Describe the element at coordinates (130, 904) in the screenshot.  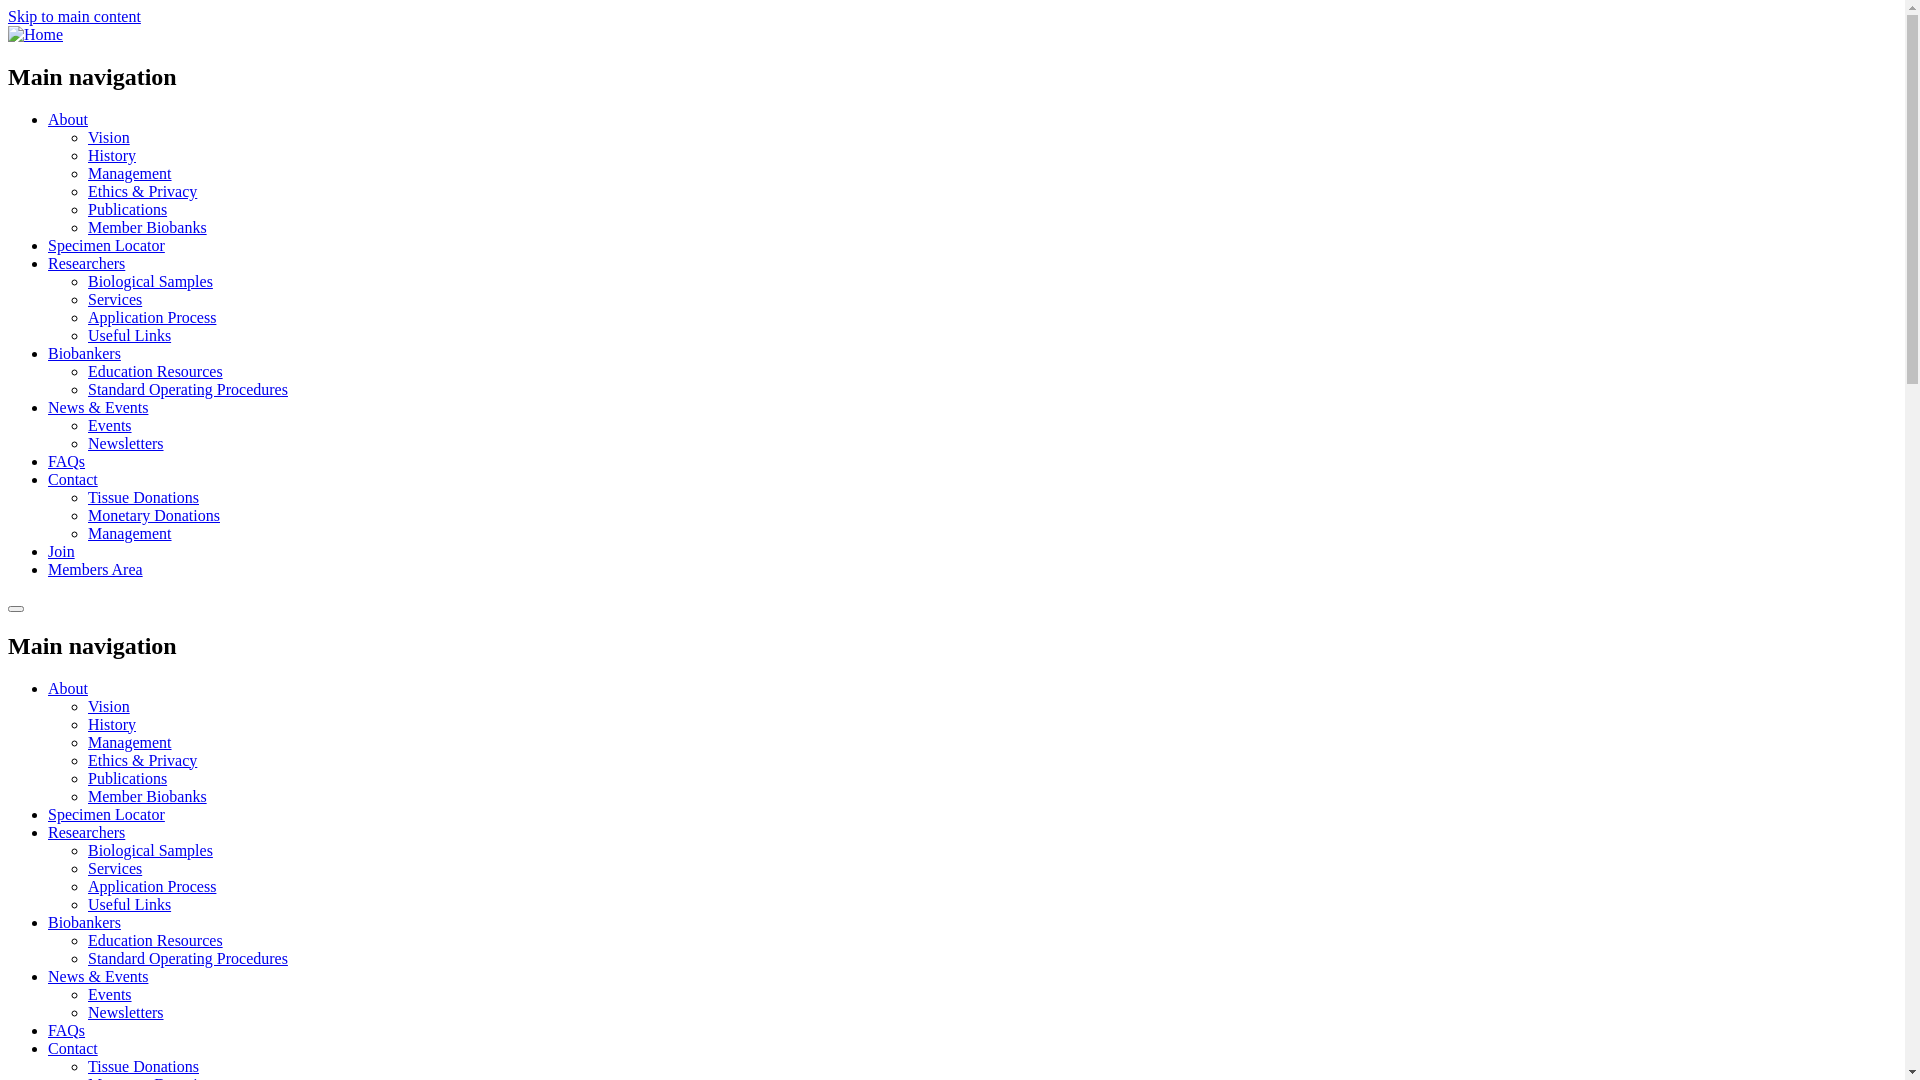
I see `Useful Links` at that location.